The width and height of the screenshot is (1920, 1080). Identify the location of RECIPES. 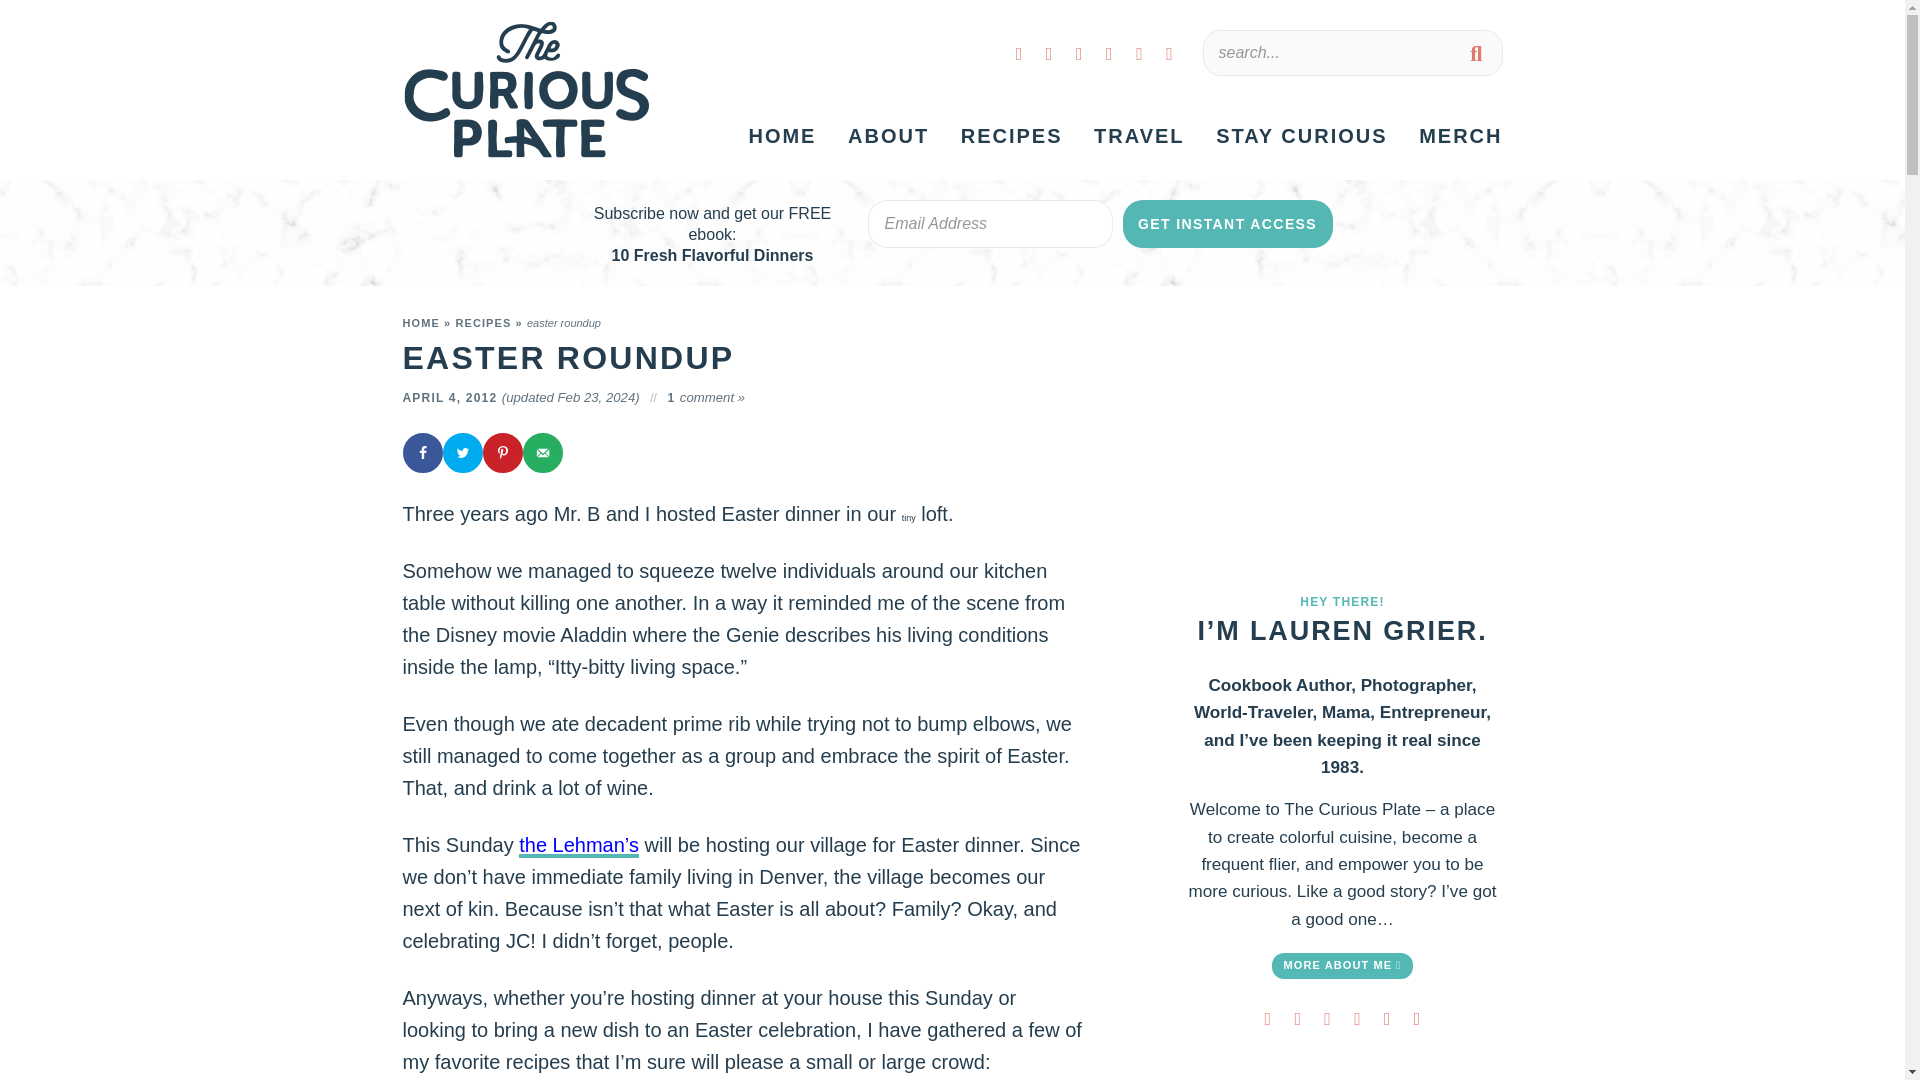
(1012, 136).